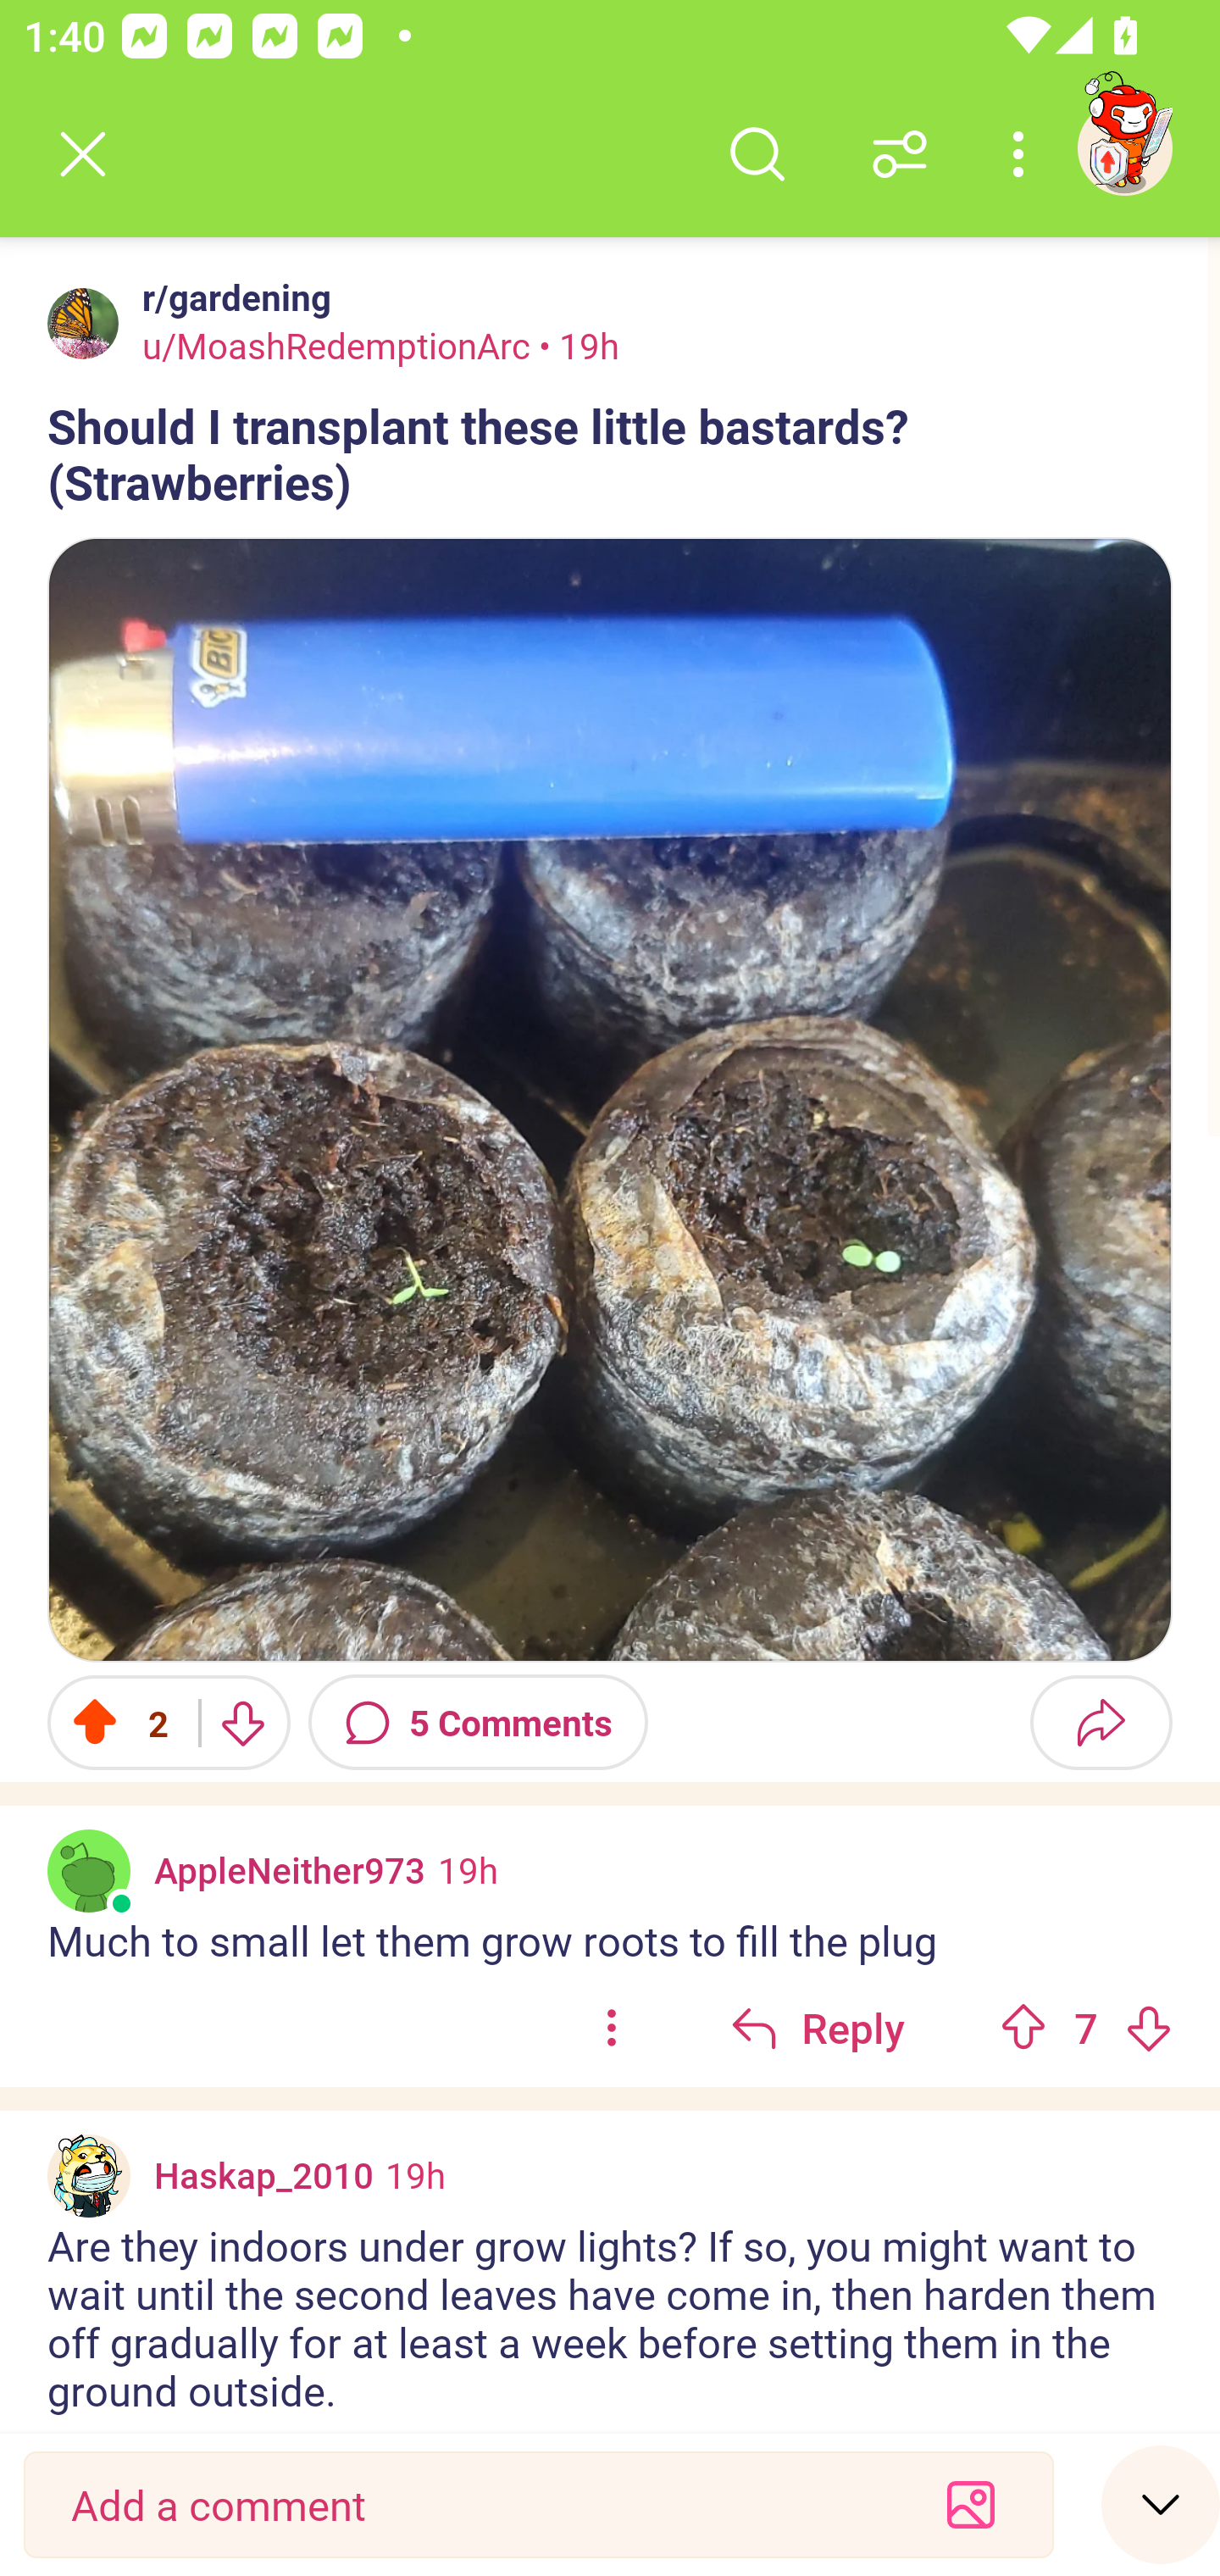 Image resolution: width=1220 pixels, height=2576 pixels. Describe the element at coordinates (1148, 2027) in the screenshot. I see `Downvote` at that location.